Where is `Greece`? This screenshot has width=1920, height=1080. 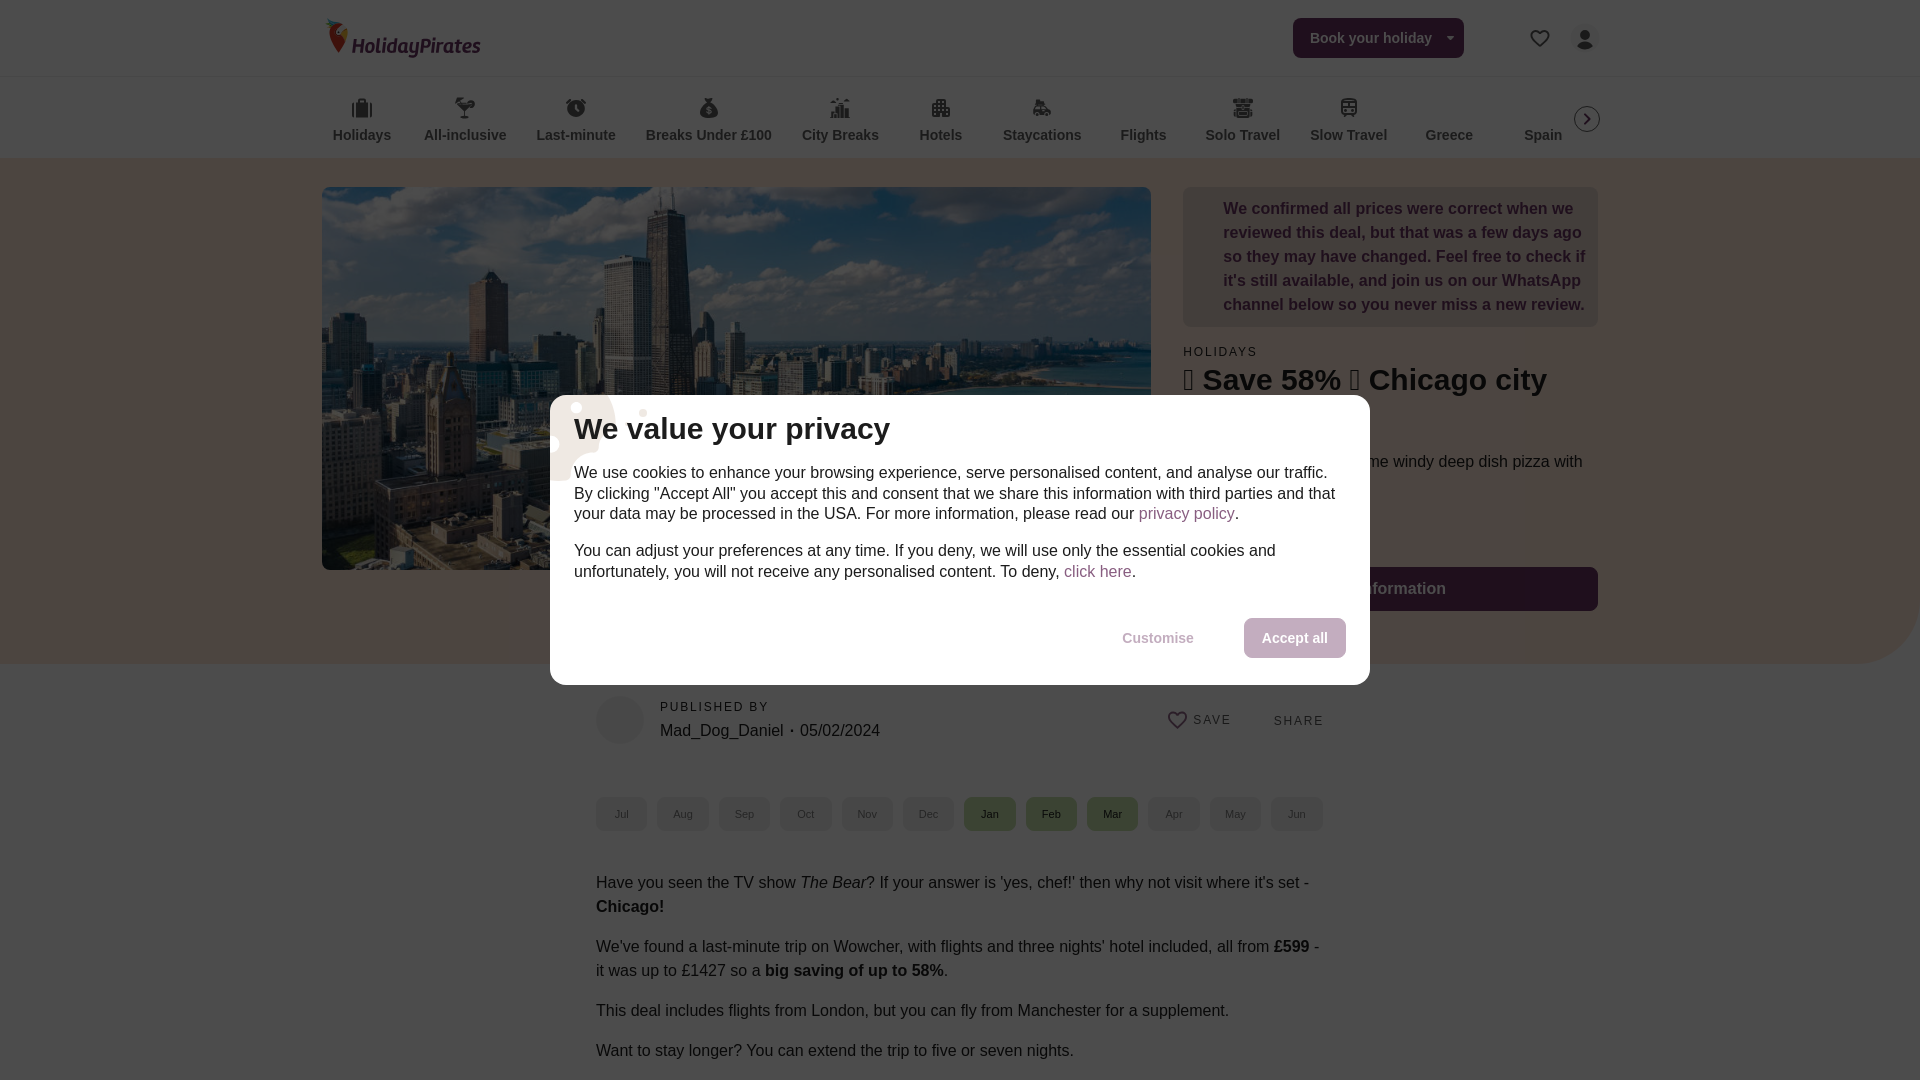
Greece is located at coordinates (1449, 121).